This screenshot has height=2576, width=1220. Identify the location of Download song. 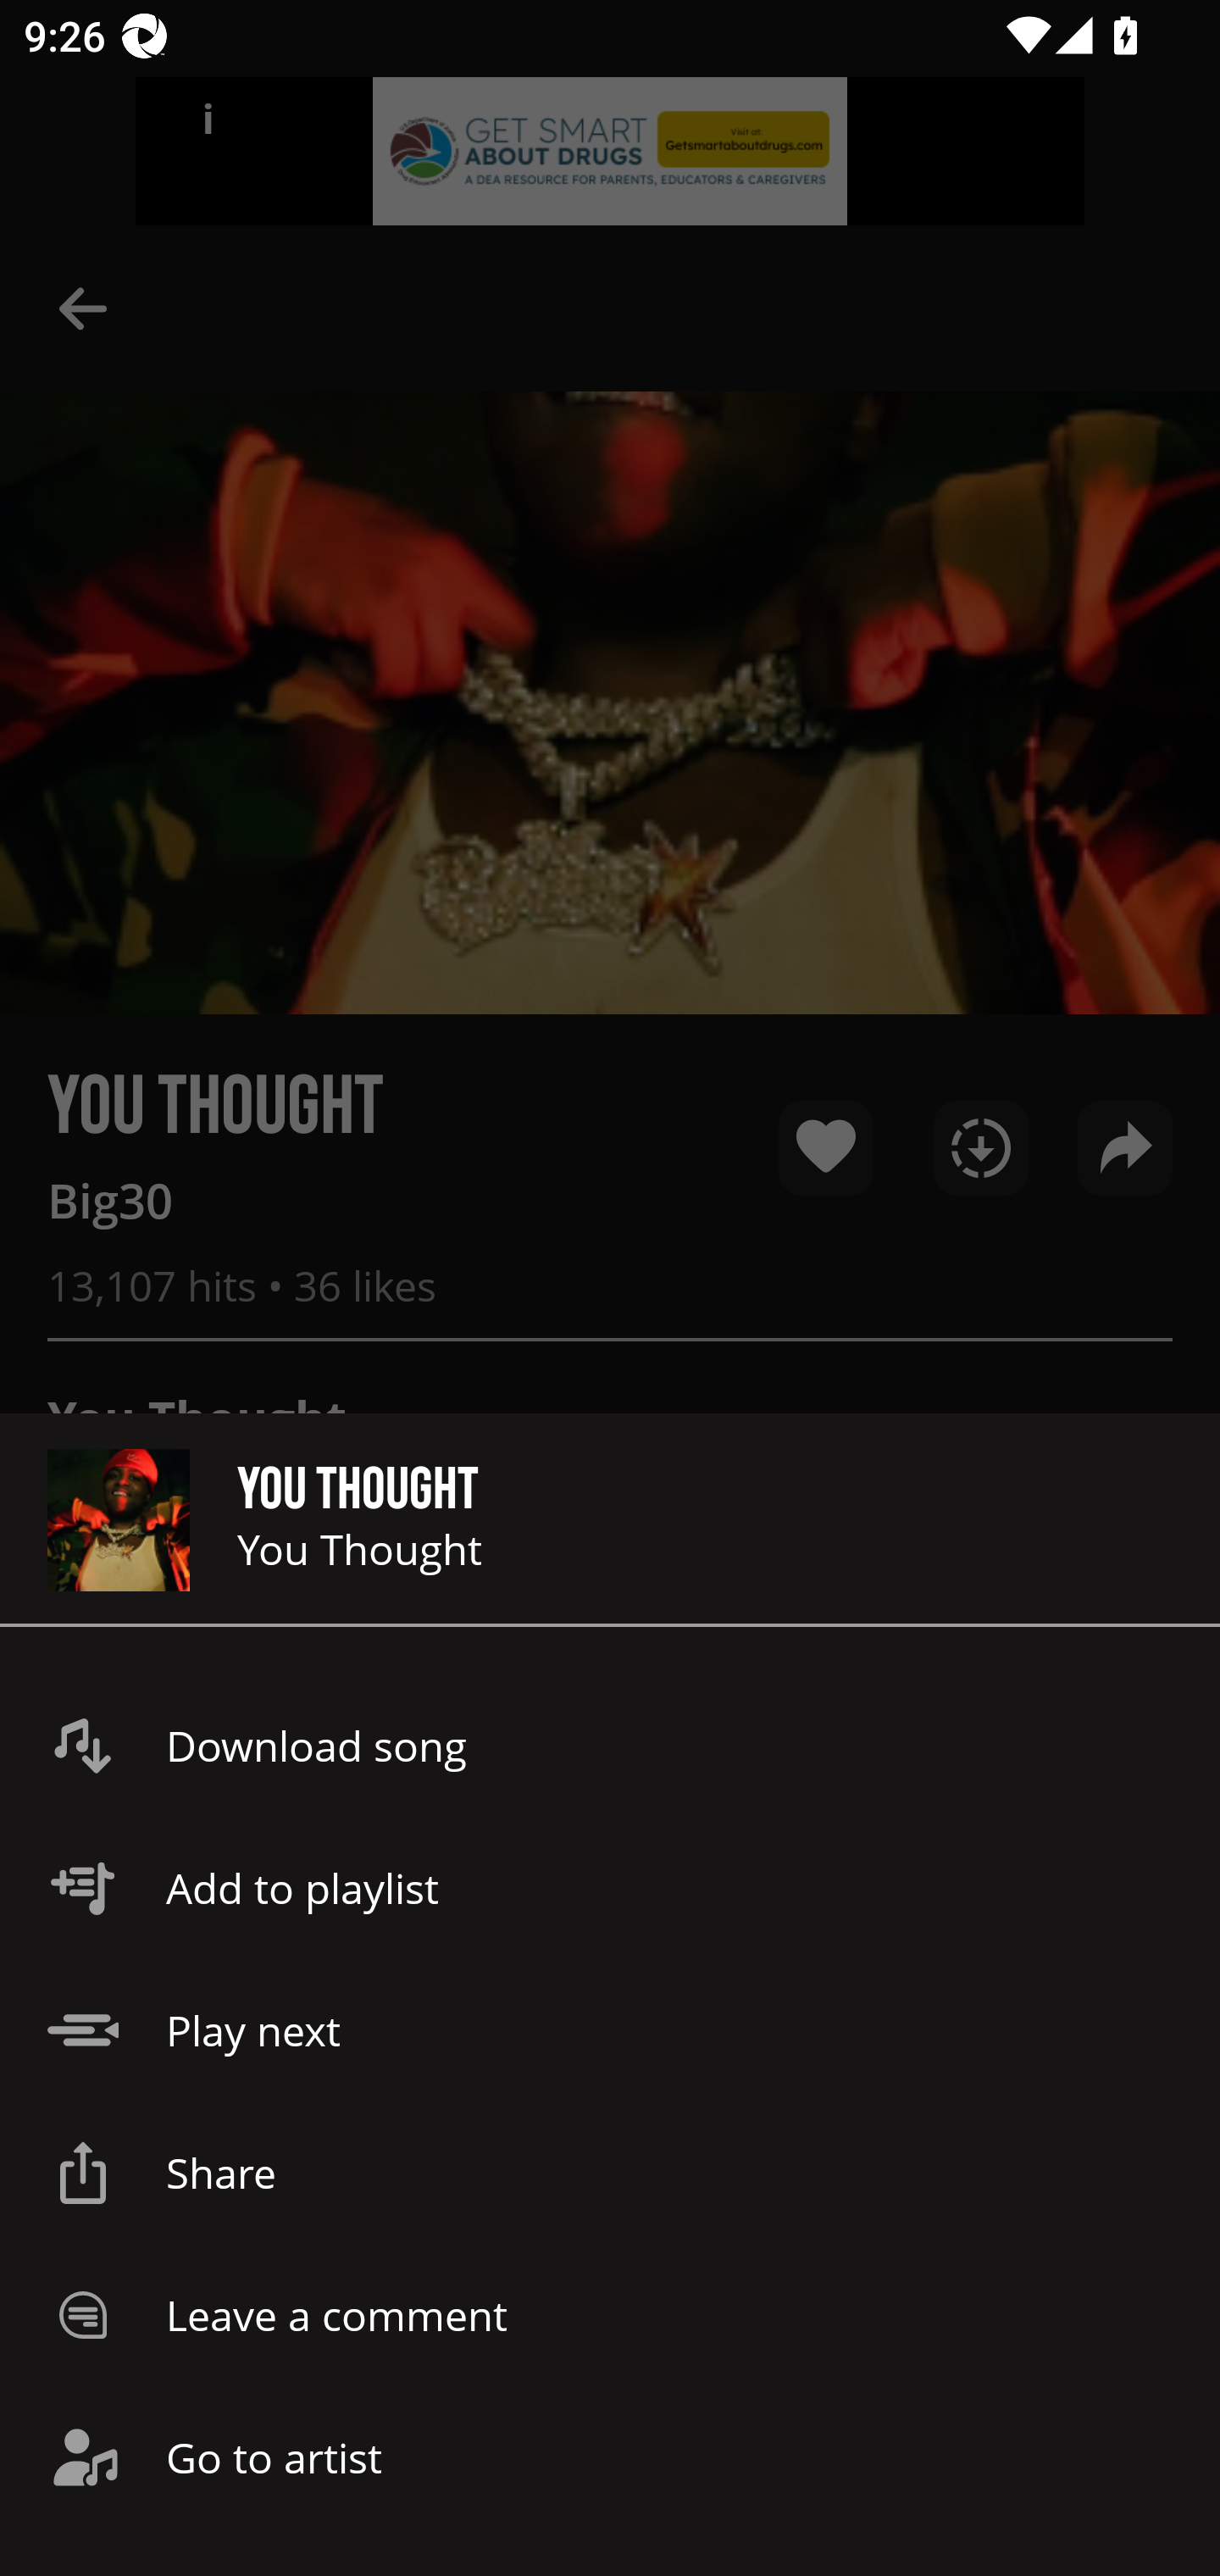
(610, 1746).